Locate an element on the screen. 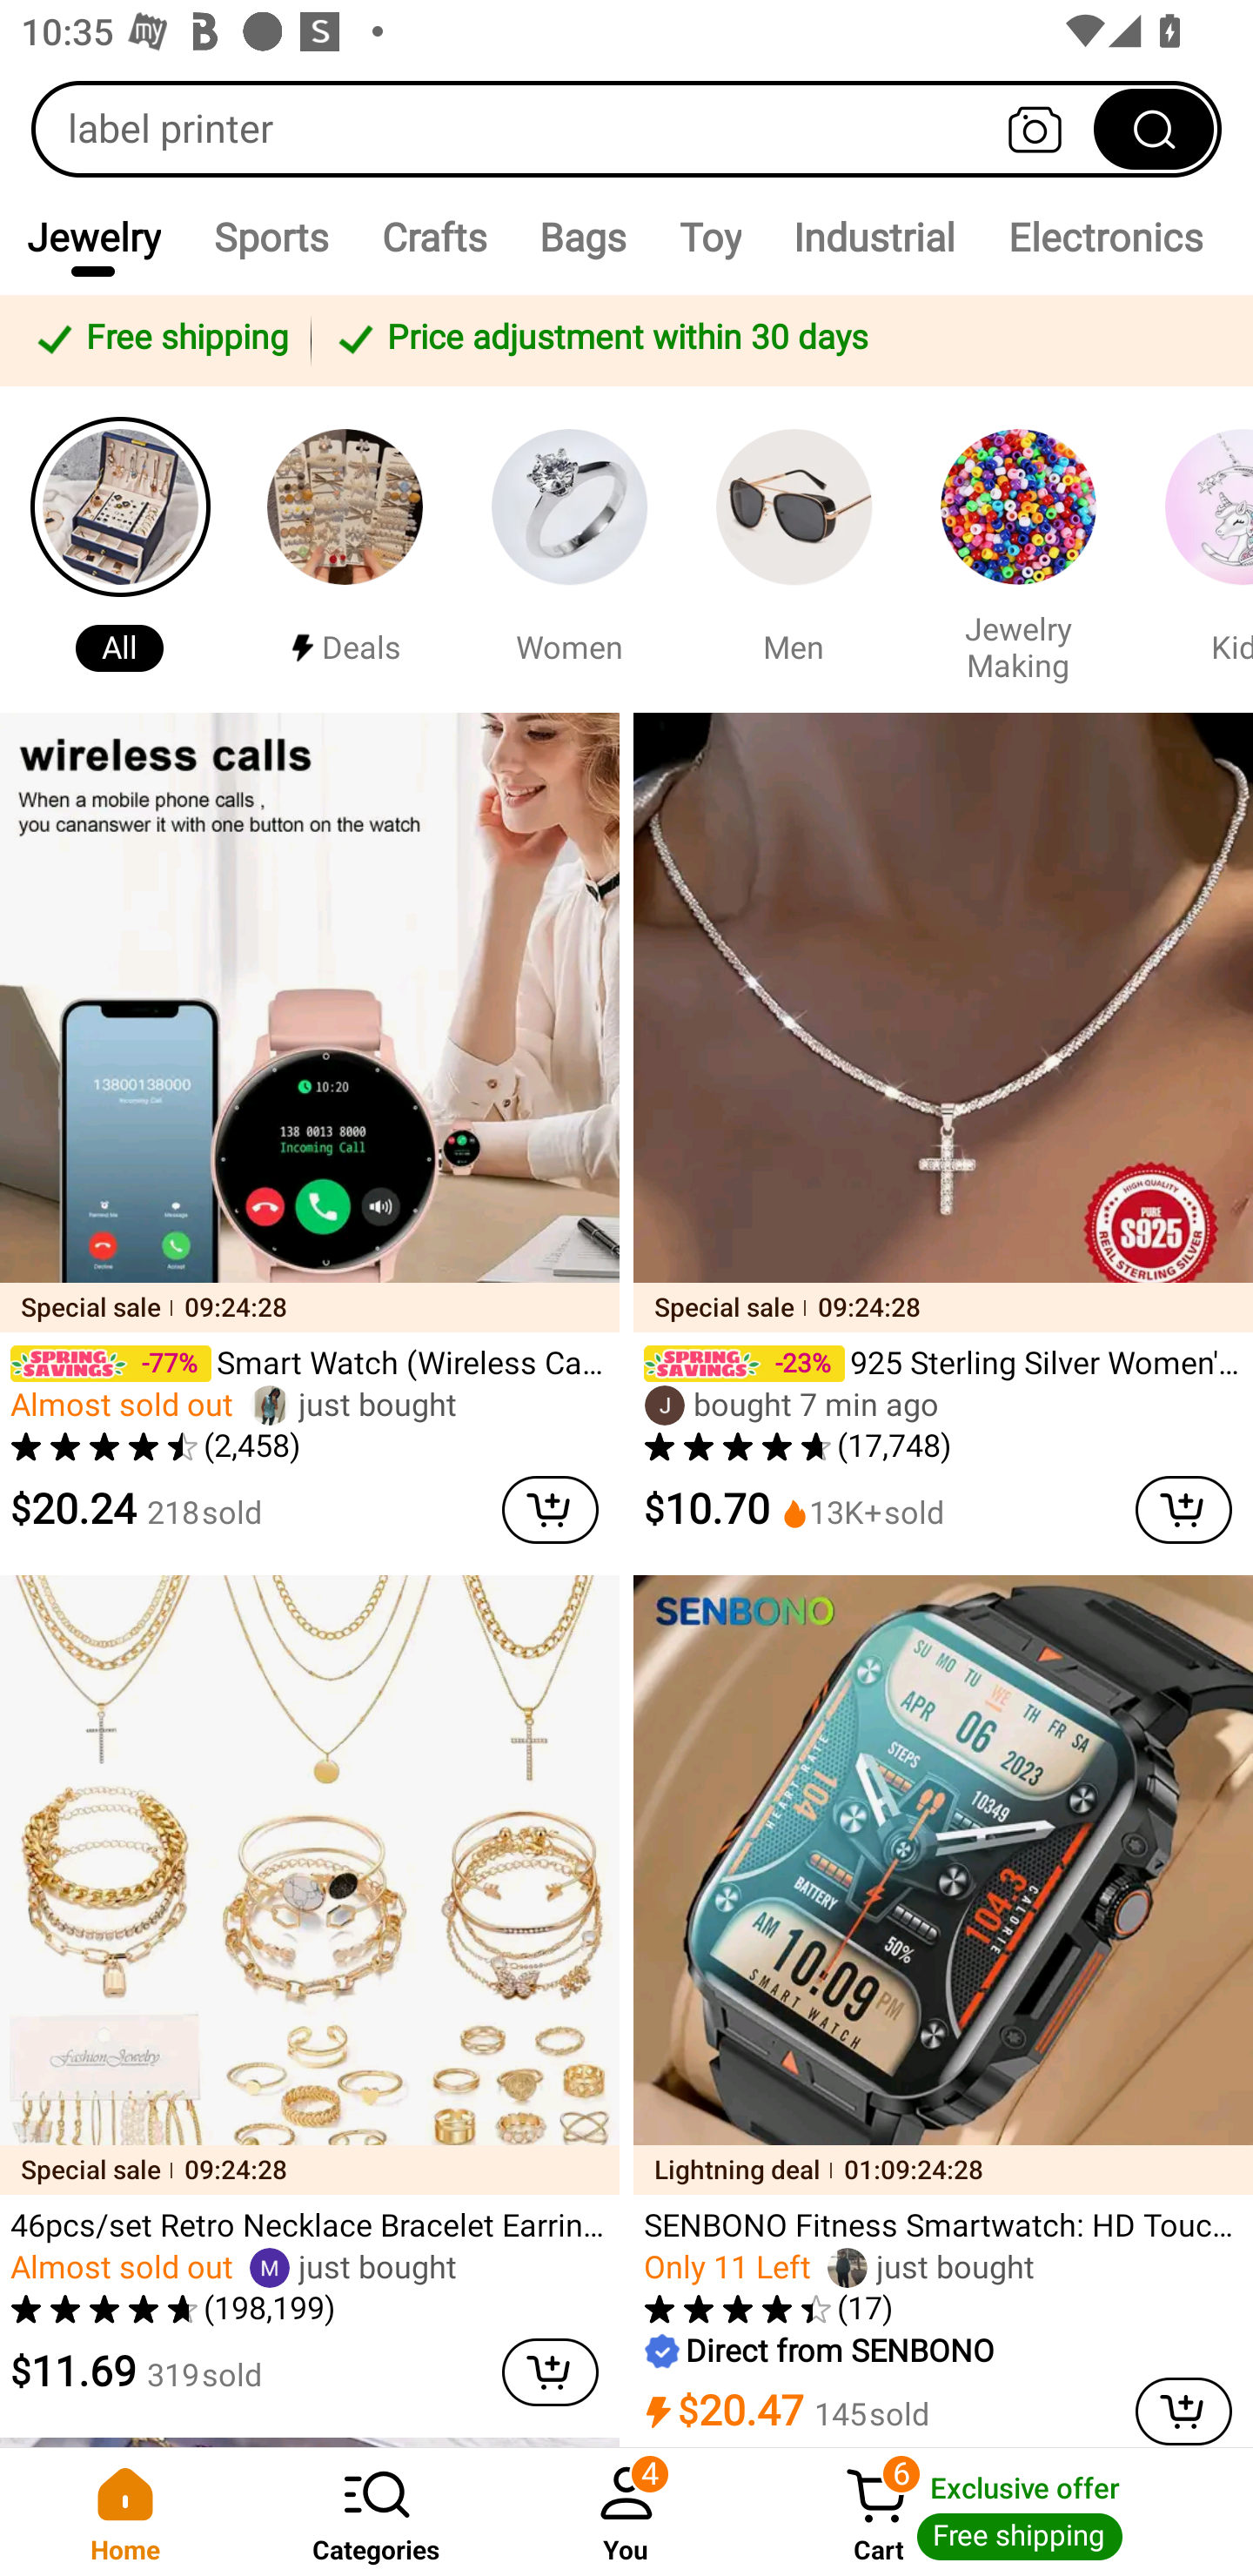 The height and width of the screenshot is (2576, 1253). cart delete is located at coordinates (550, 2372).